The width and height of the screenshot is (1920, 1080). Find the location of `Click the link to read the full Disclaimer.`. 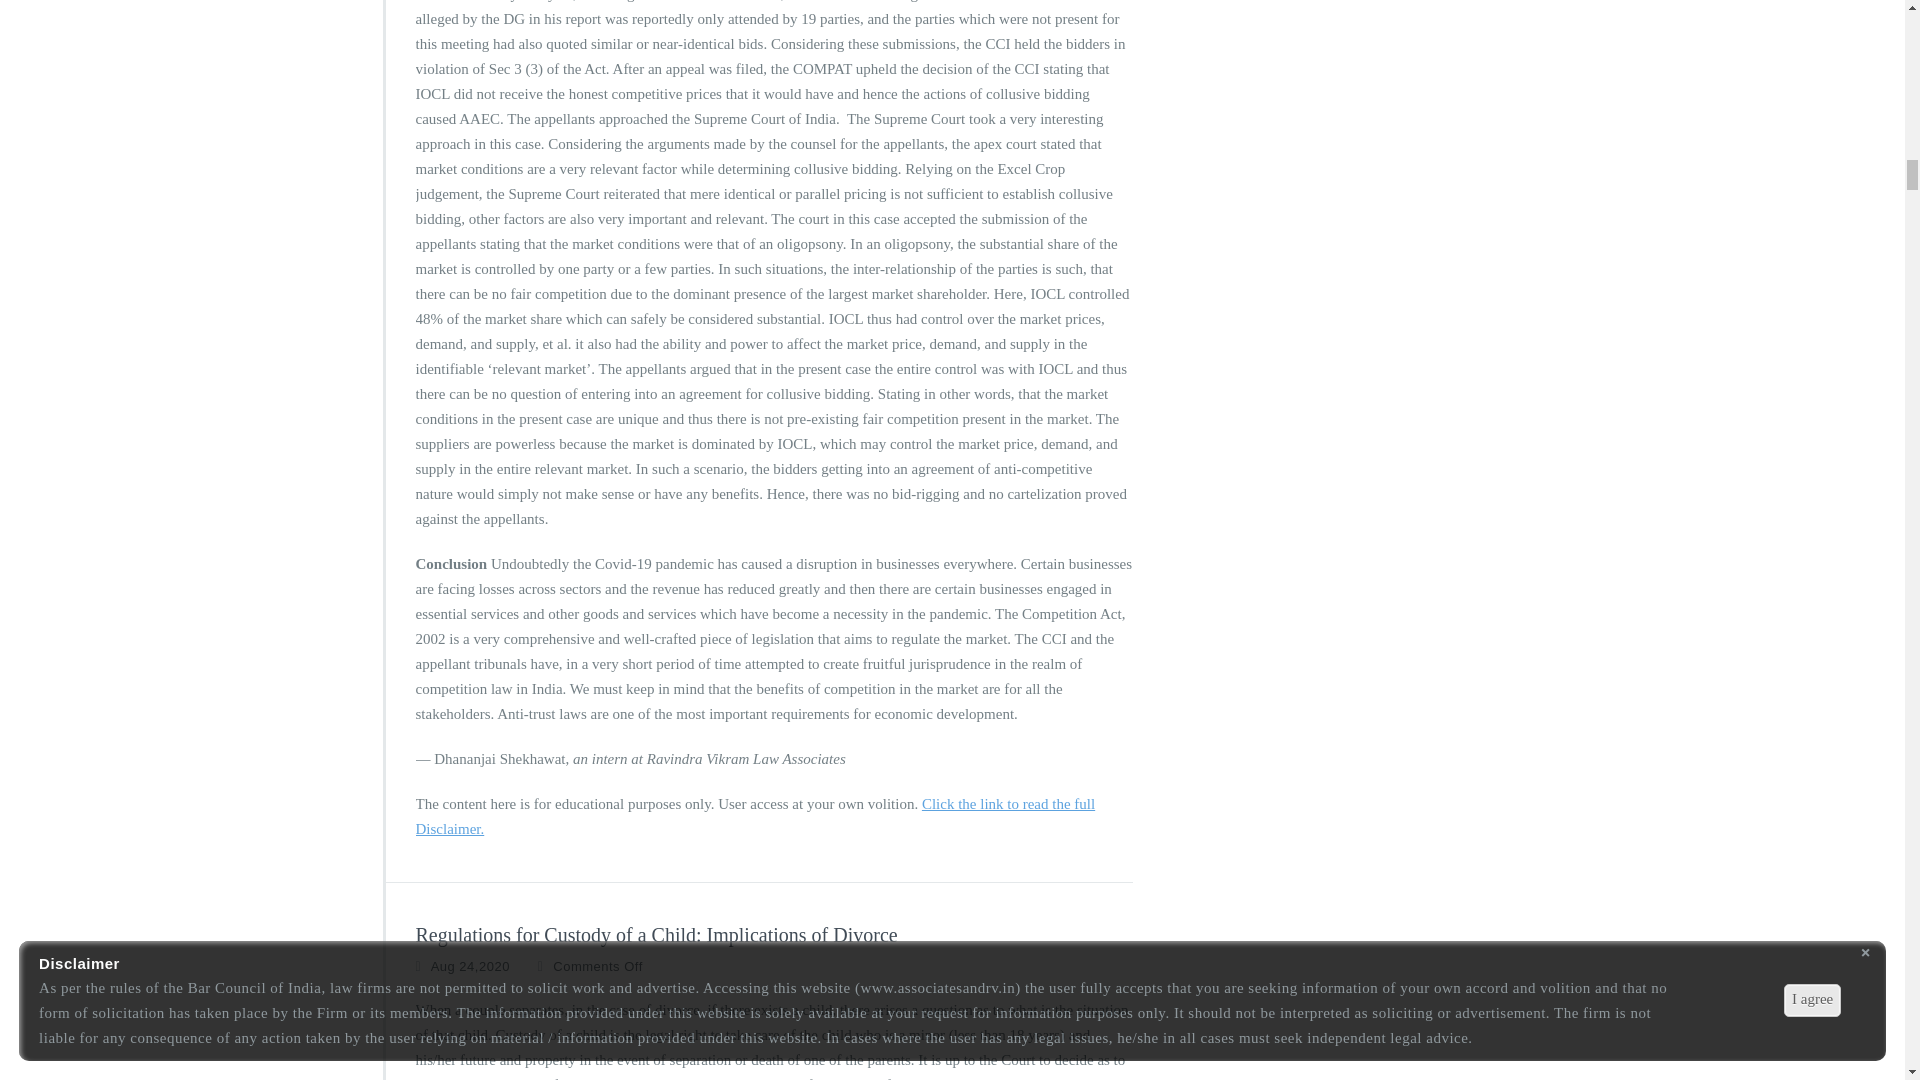

Click the link to read the full Disclaimer. is located at coordinates (756, 816).